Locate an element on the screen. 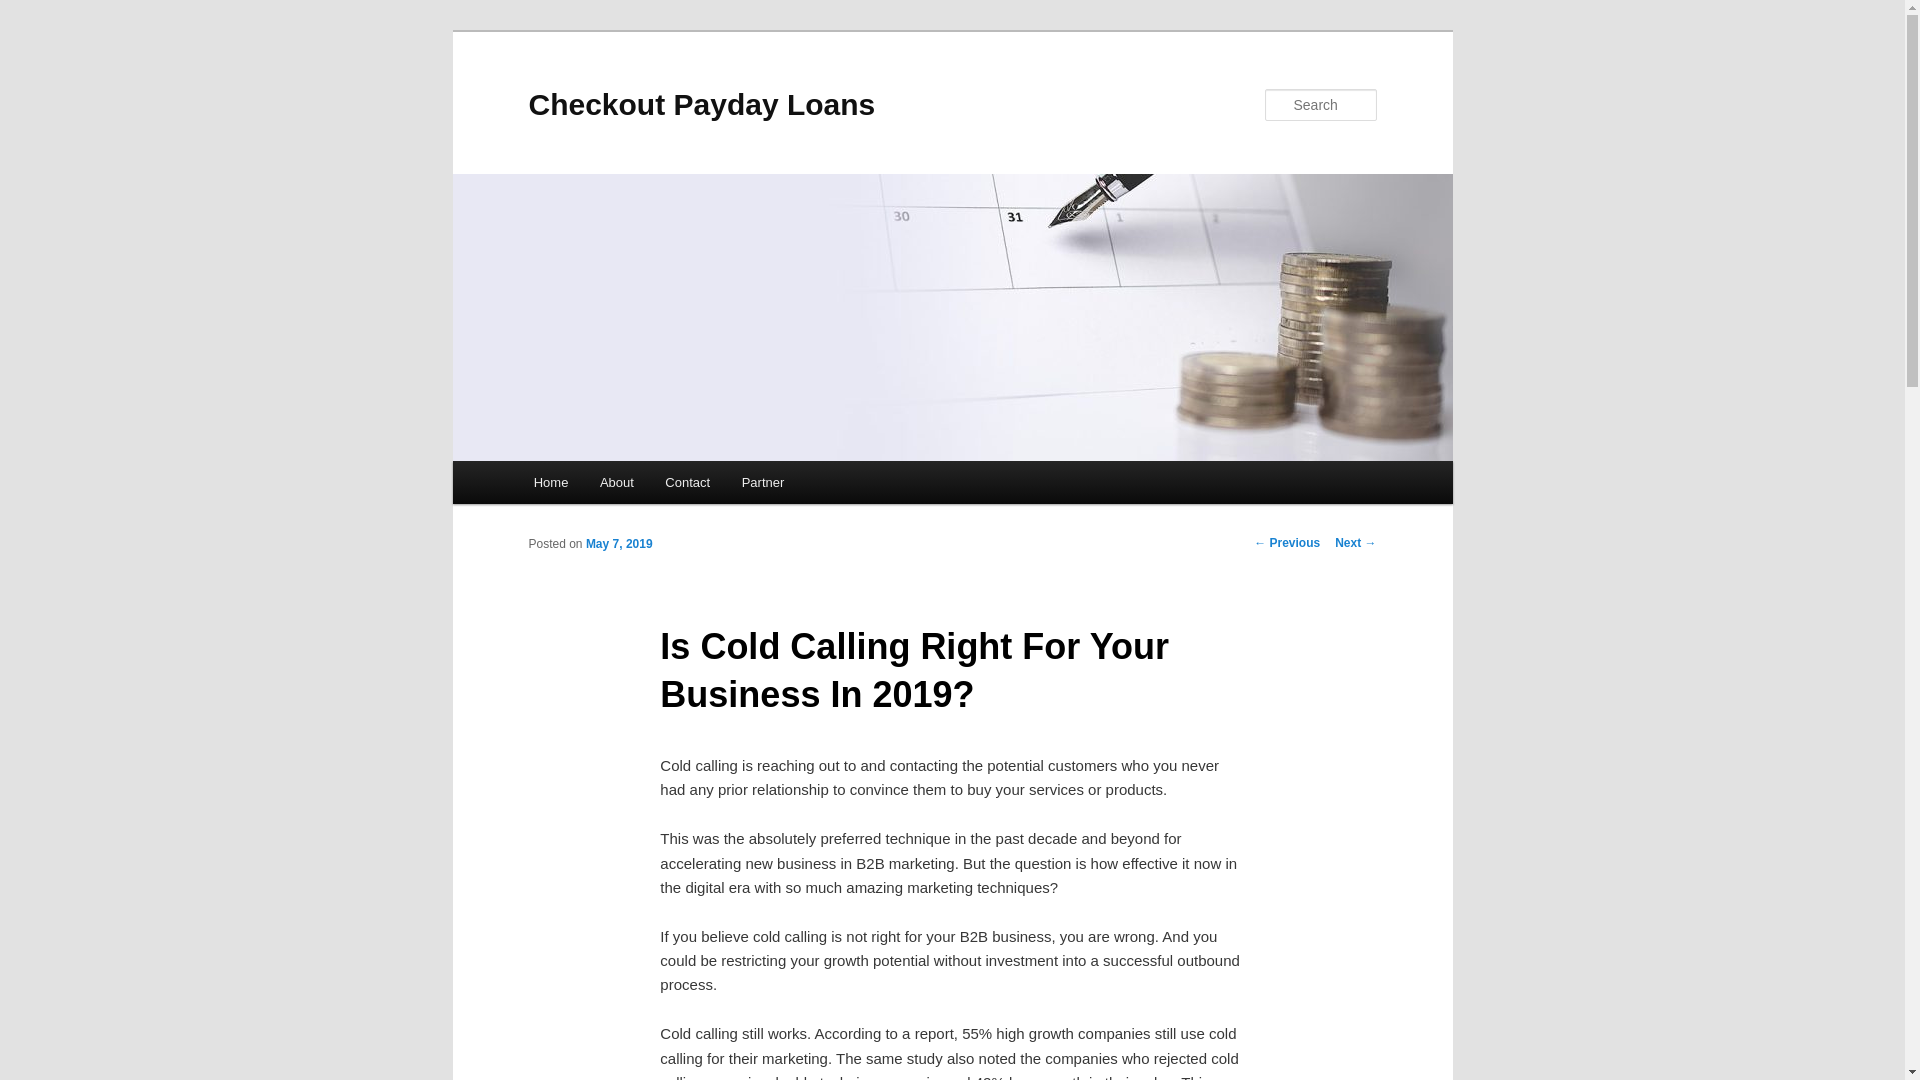 Image resolution: width=1920 pixels, height=1080 pixels. Home is located at coordinates (550, 482).